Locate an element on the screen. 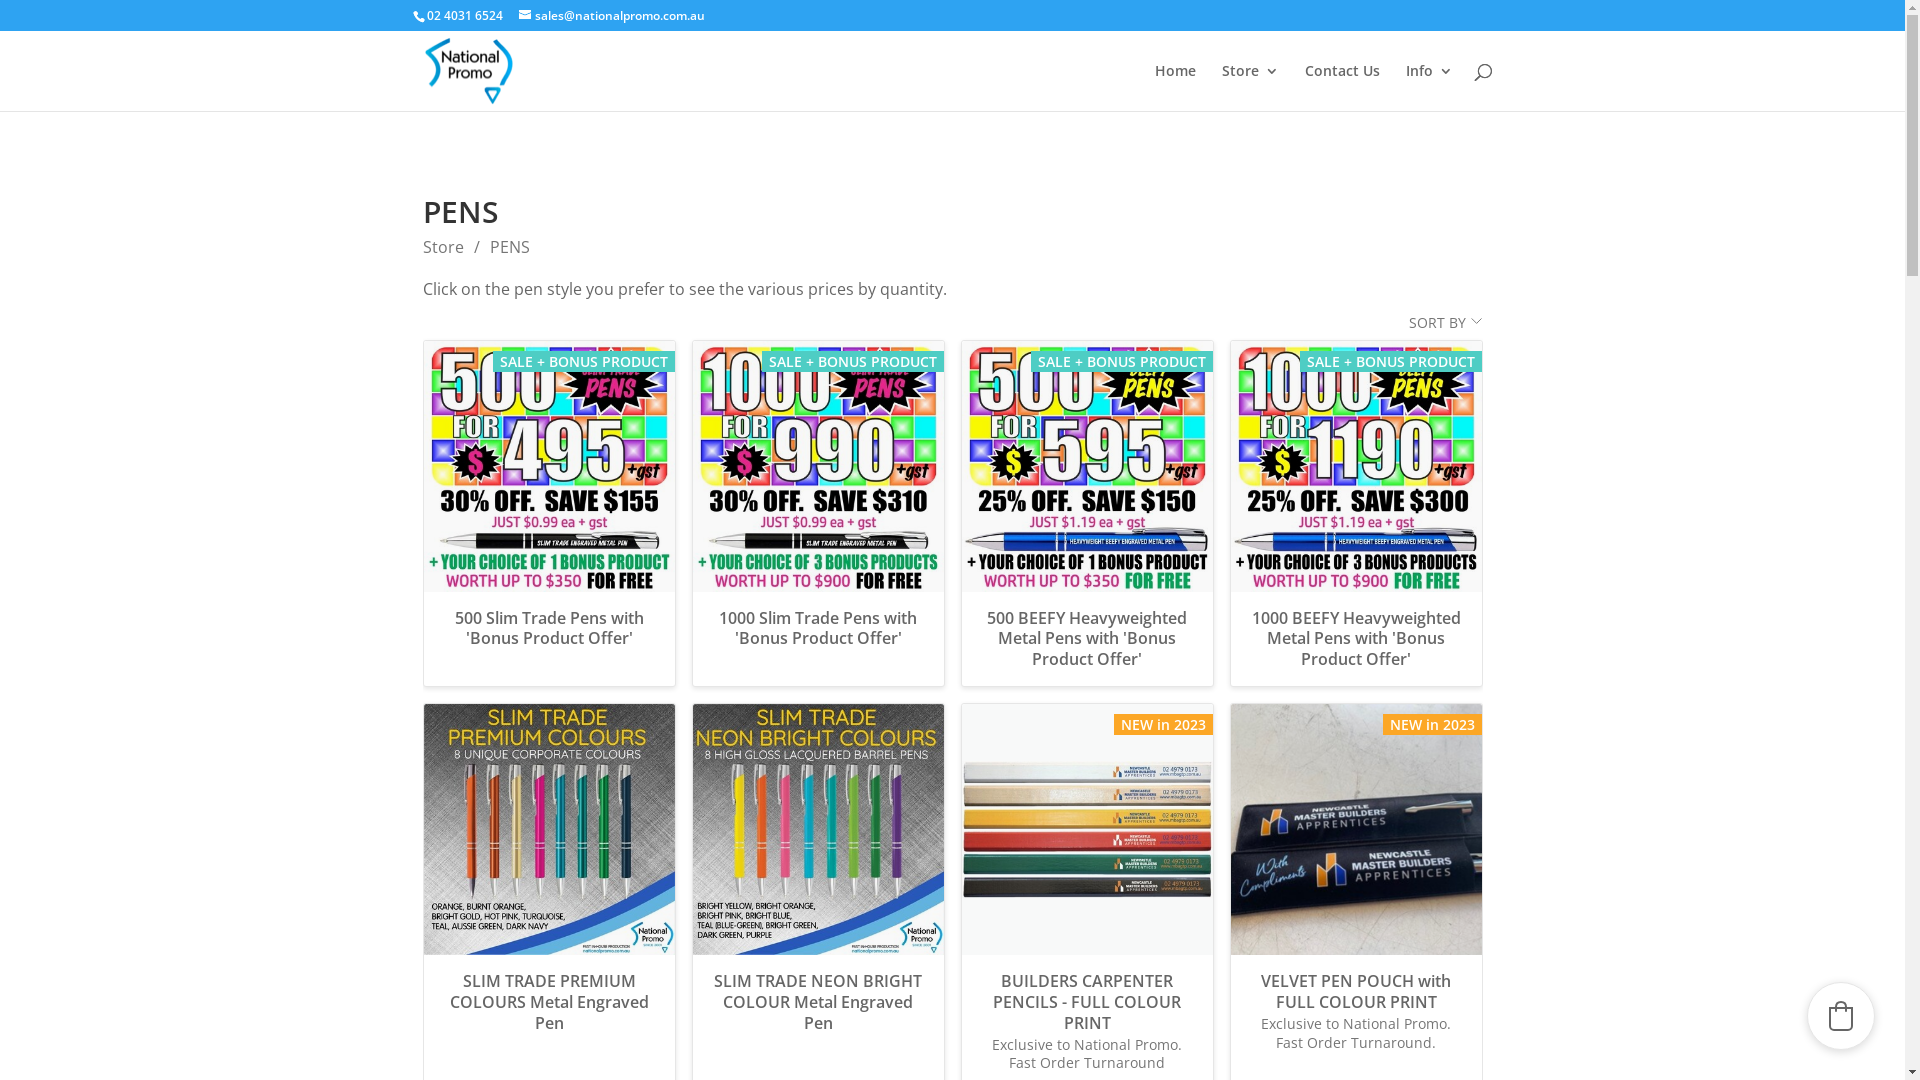  sales@nationalpromo.com.au is located at coordinates (611, 16).